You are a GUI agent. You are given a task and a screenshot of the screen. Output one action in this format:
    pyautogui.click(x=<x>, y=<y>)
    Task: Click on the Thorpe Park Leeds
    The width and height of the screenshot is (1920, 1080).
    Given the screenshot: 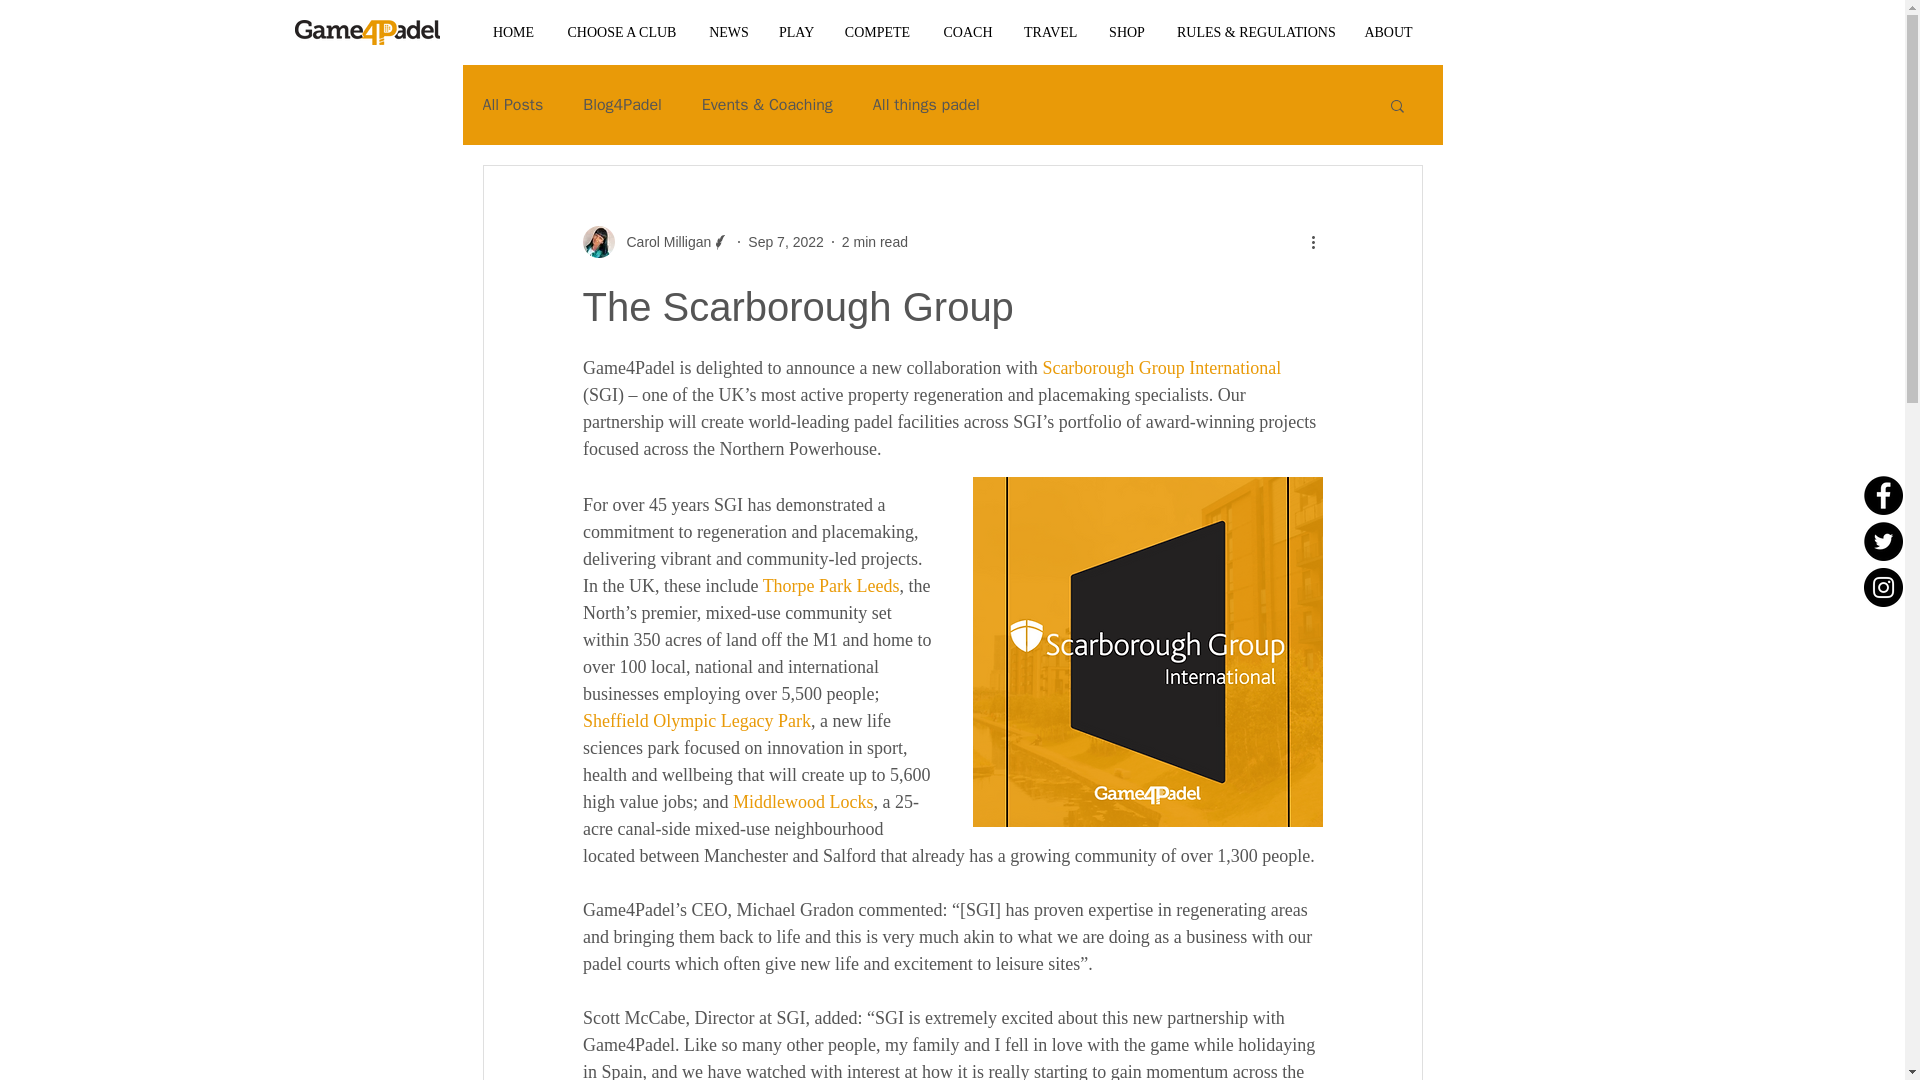 What is the action you would take?
    pyautogui.click(x=830, y=586)
    